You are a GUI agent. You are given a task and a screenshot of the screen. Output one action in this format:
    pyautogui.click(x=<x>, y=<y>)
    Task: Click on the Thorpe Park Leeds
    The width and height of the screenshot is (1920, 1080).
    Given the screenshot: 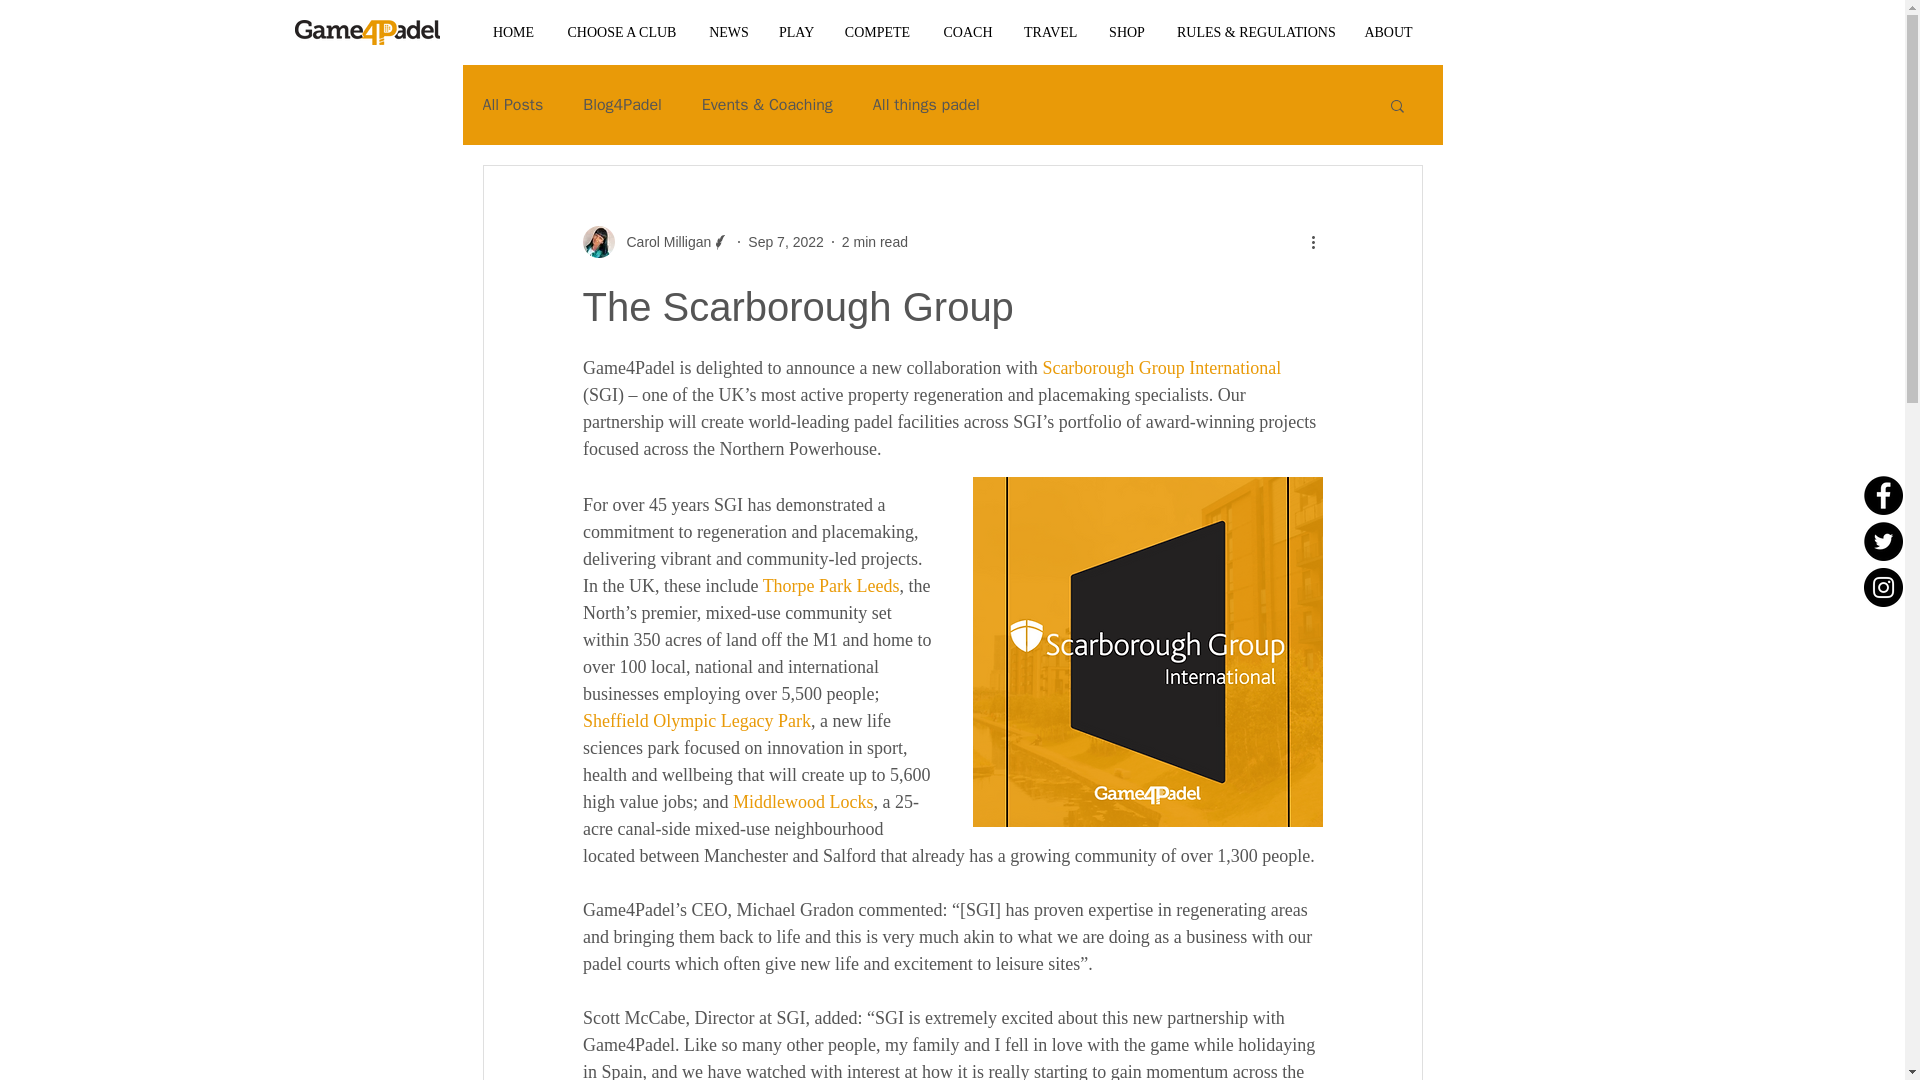 What is the action you would take?
    pyautogui.click(x=830, y=586)
    